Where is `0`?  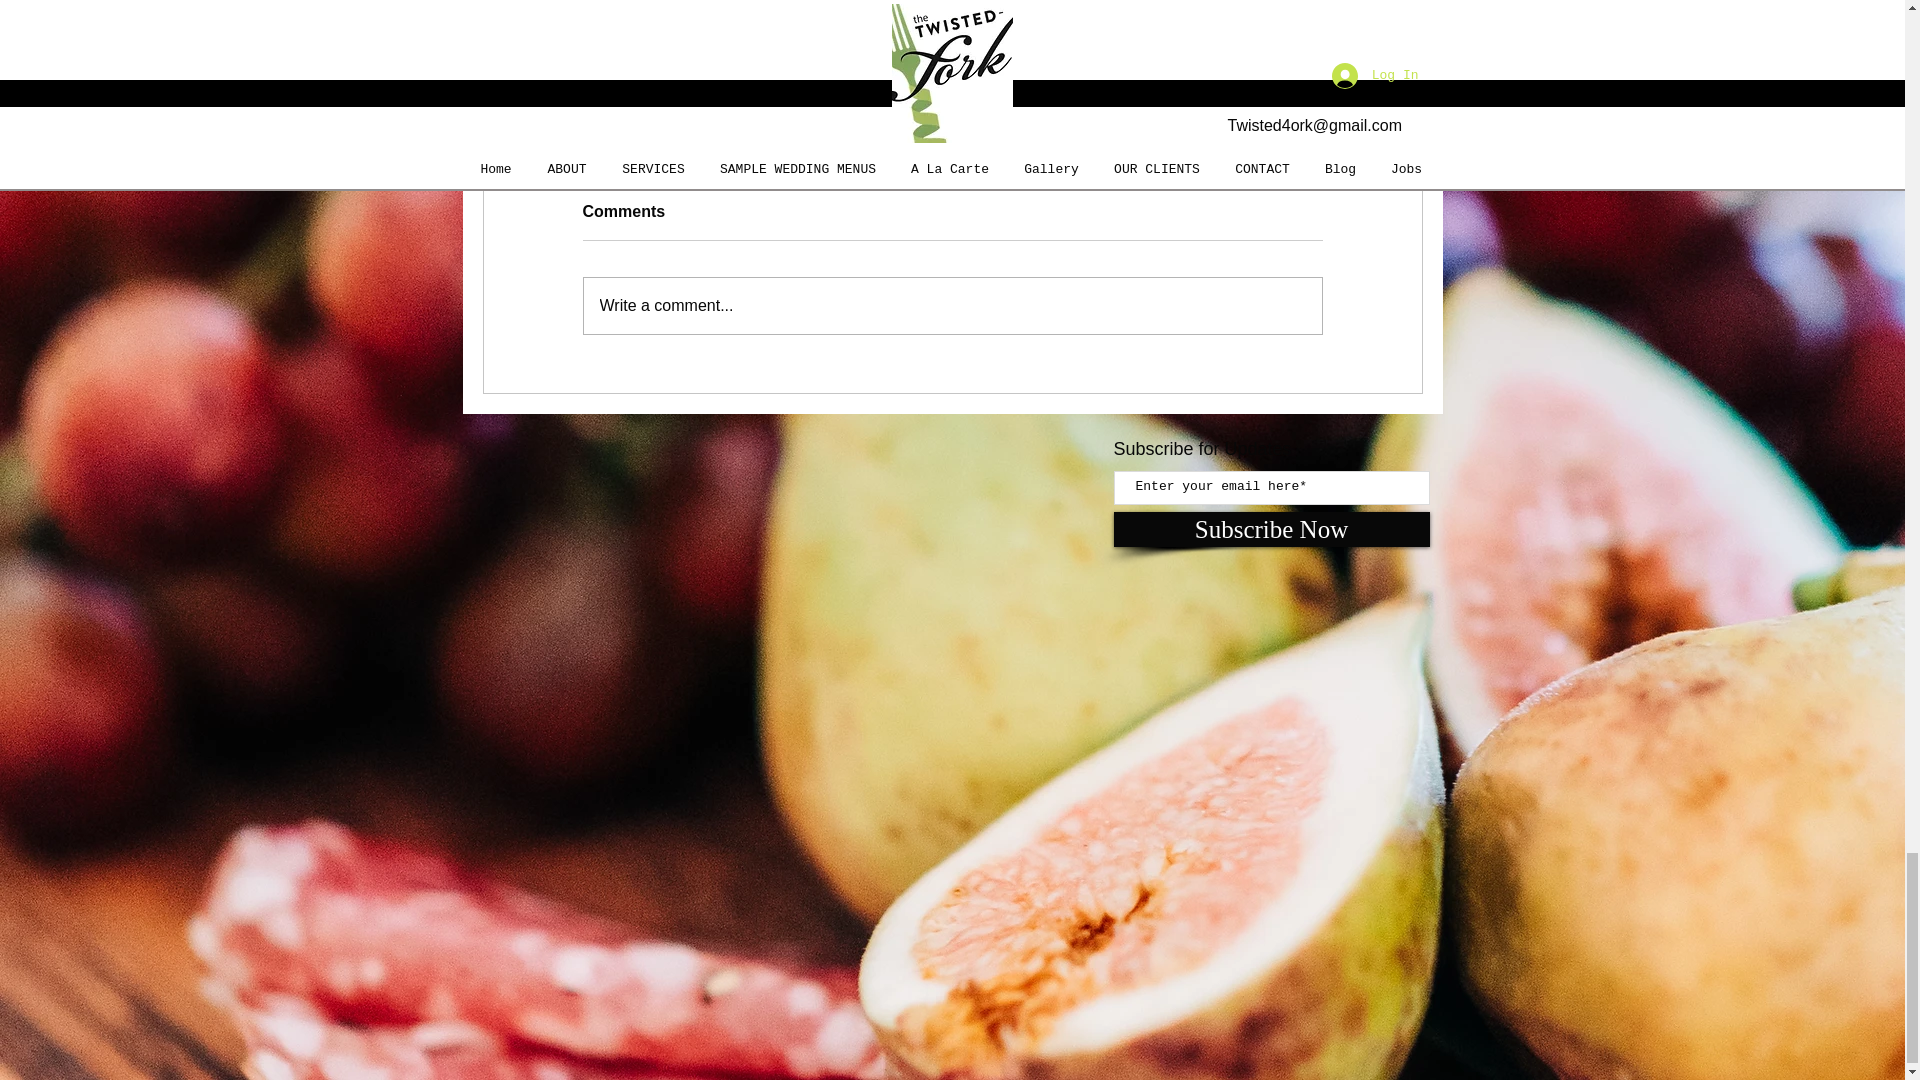
0 is located at coordinates (904, 108).